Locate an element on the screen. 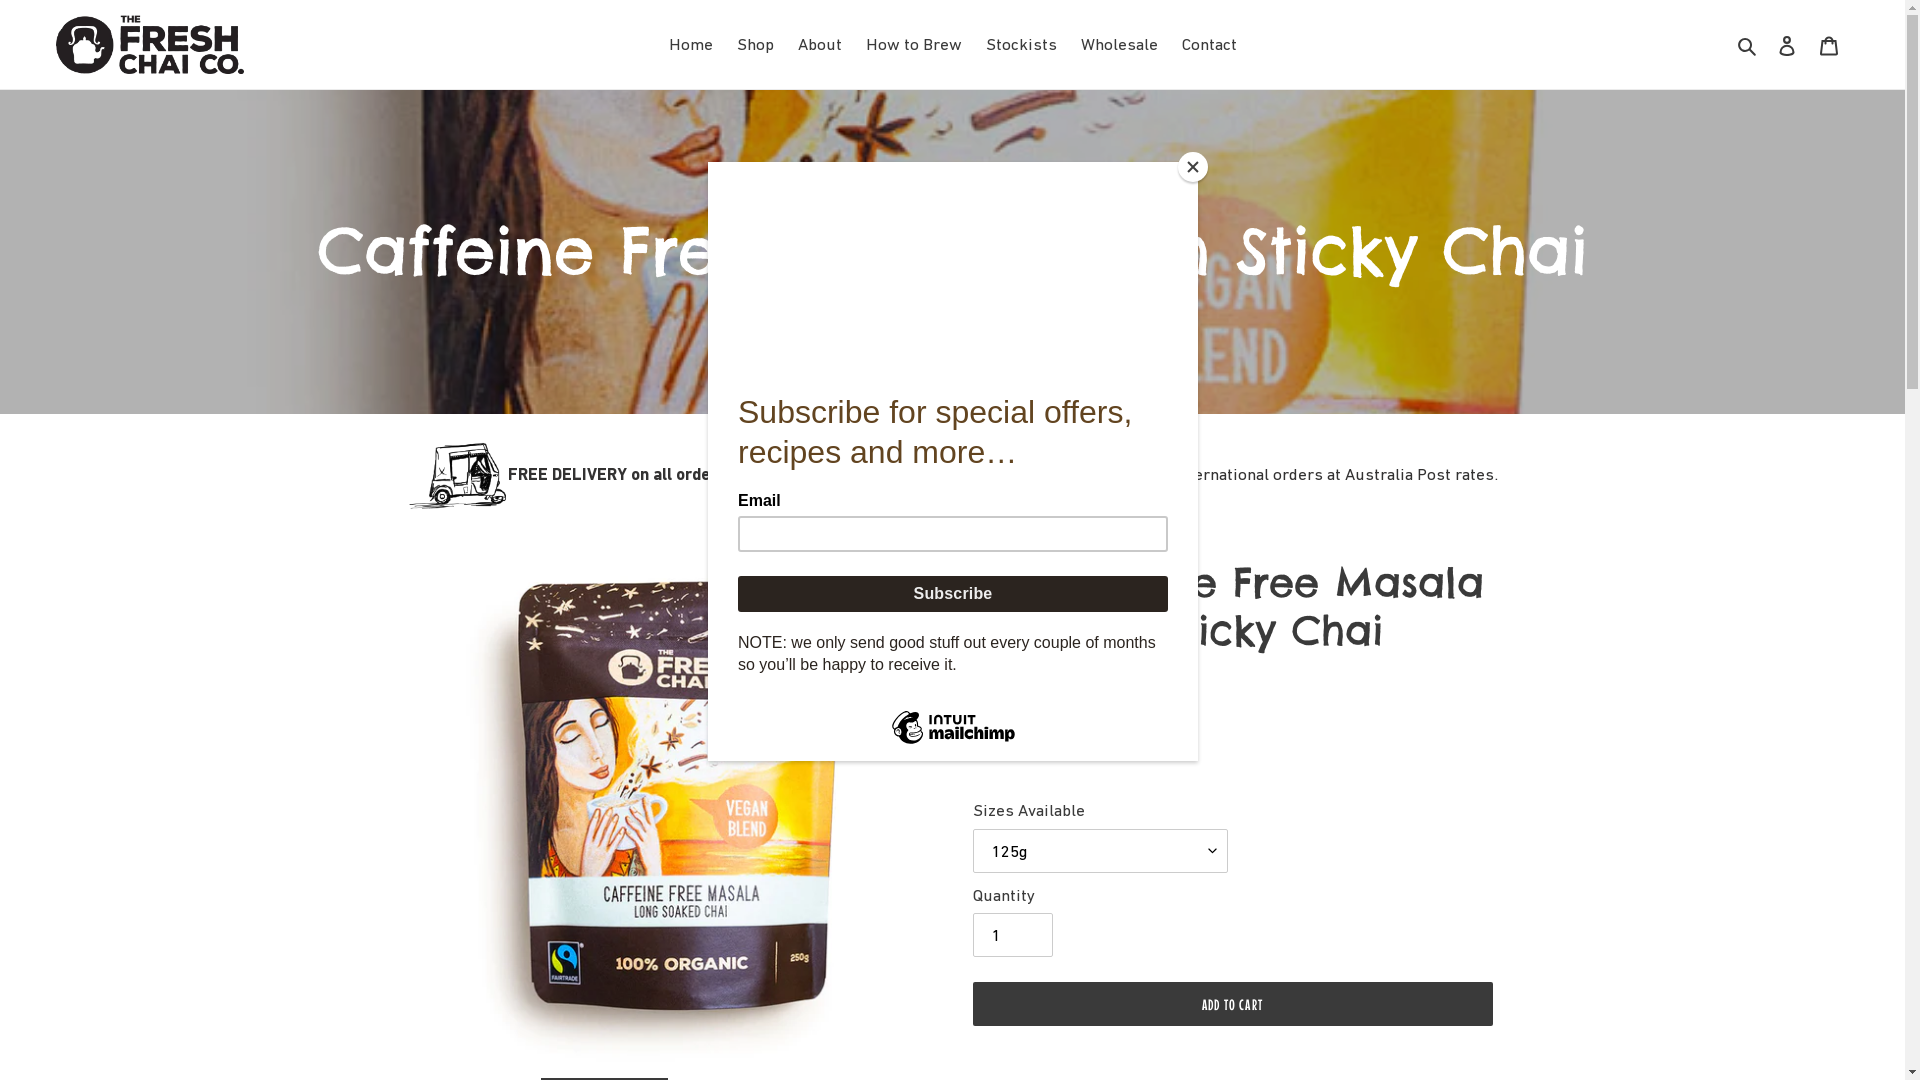 The height and width of the screenshot is (1080, 1920). Shop is located at coordinates (754, 45).